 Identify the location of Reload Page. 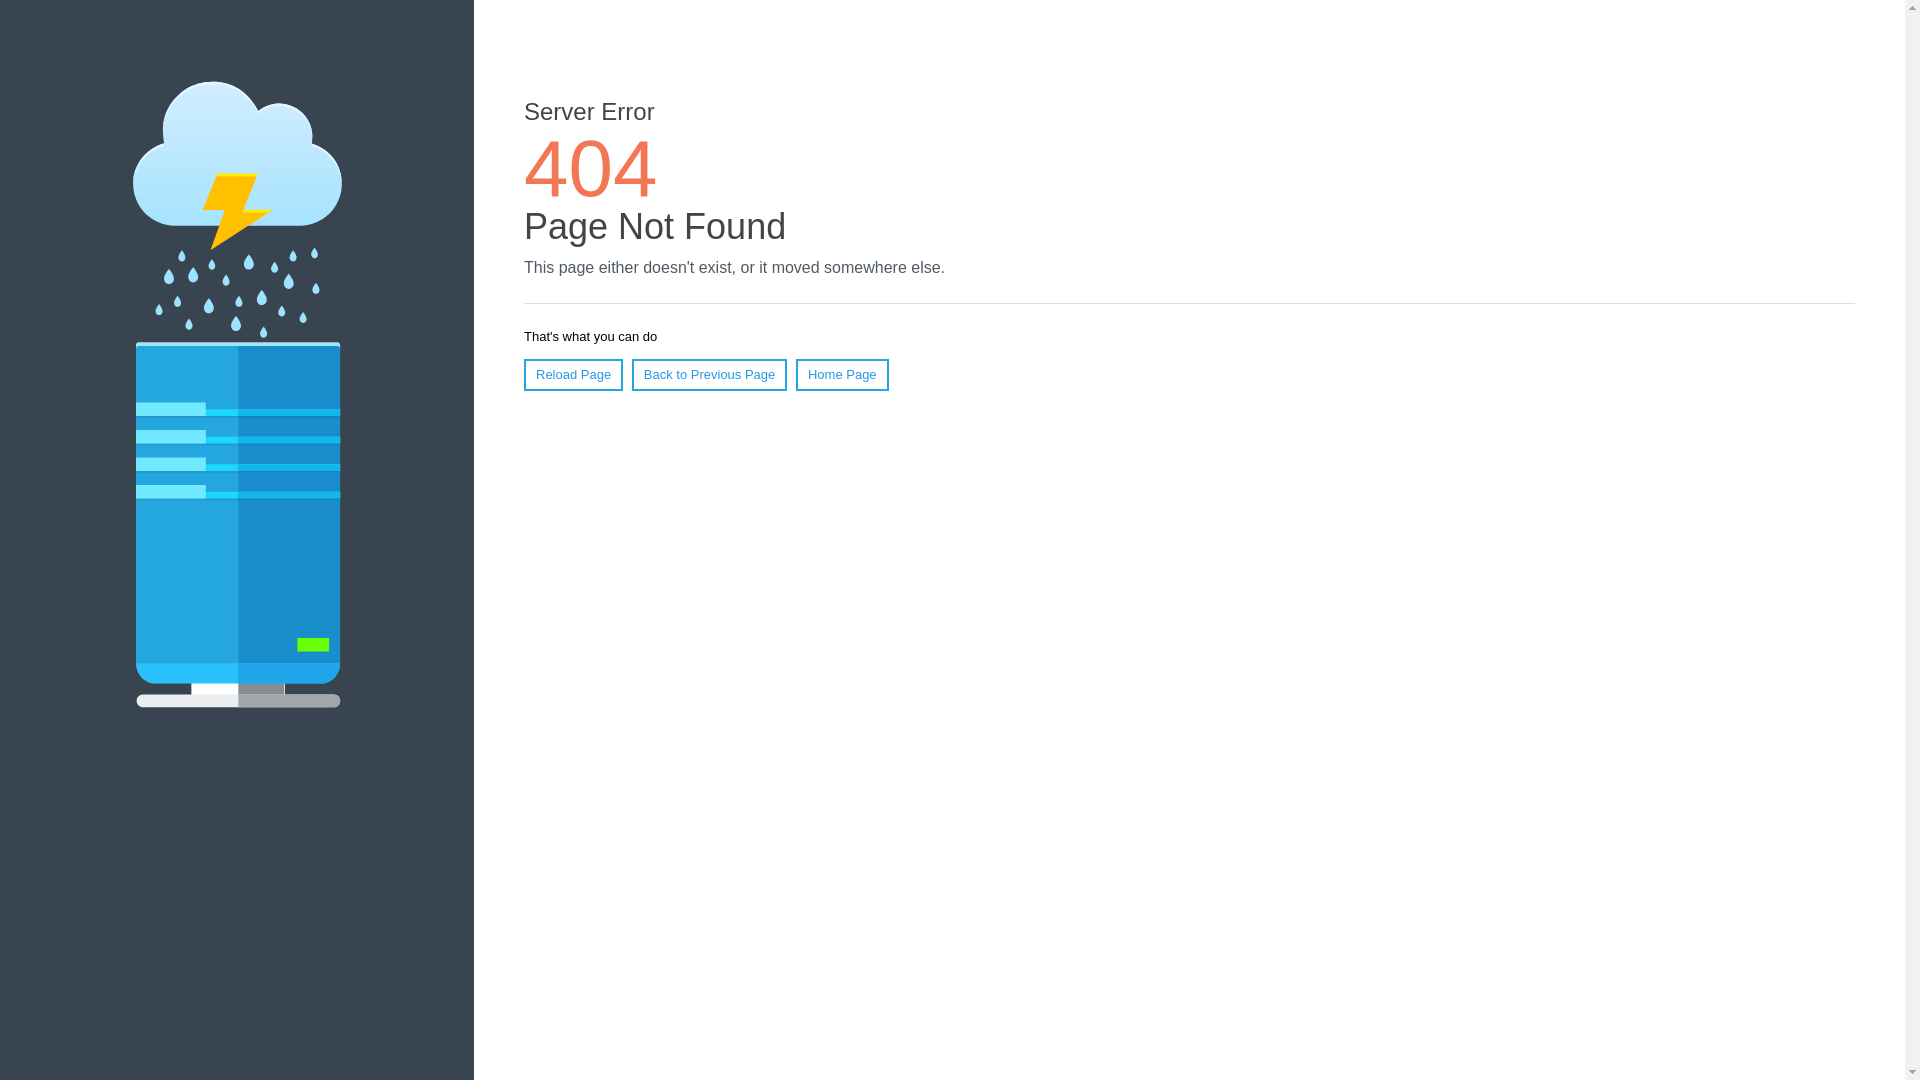
(574, 375).